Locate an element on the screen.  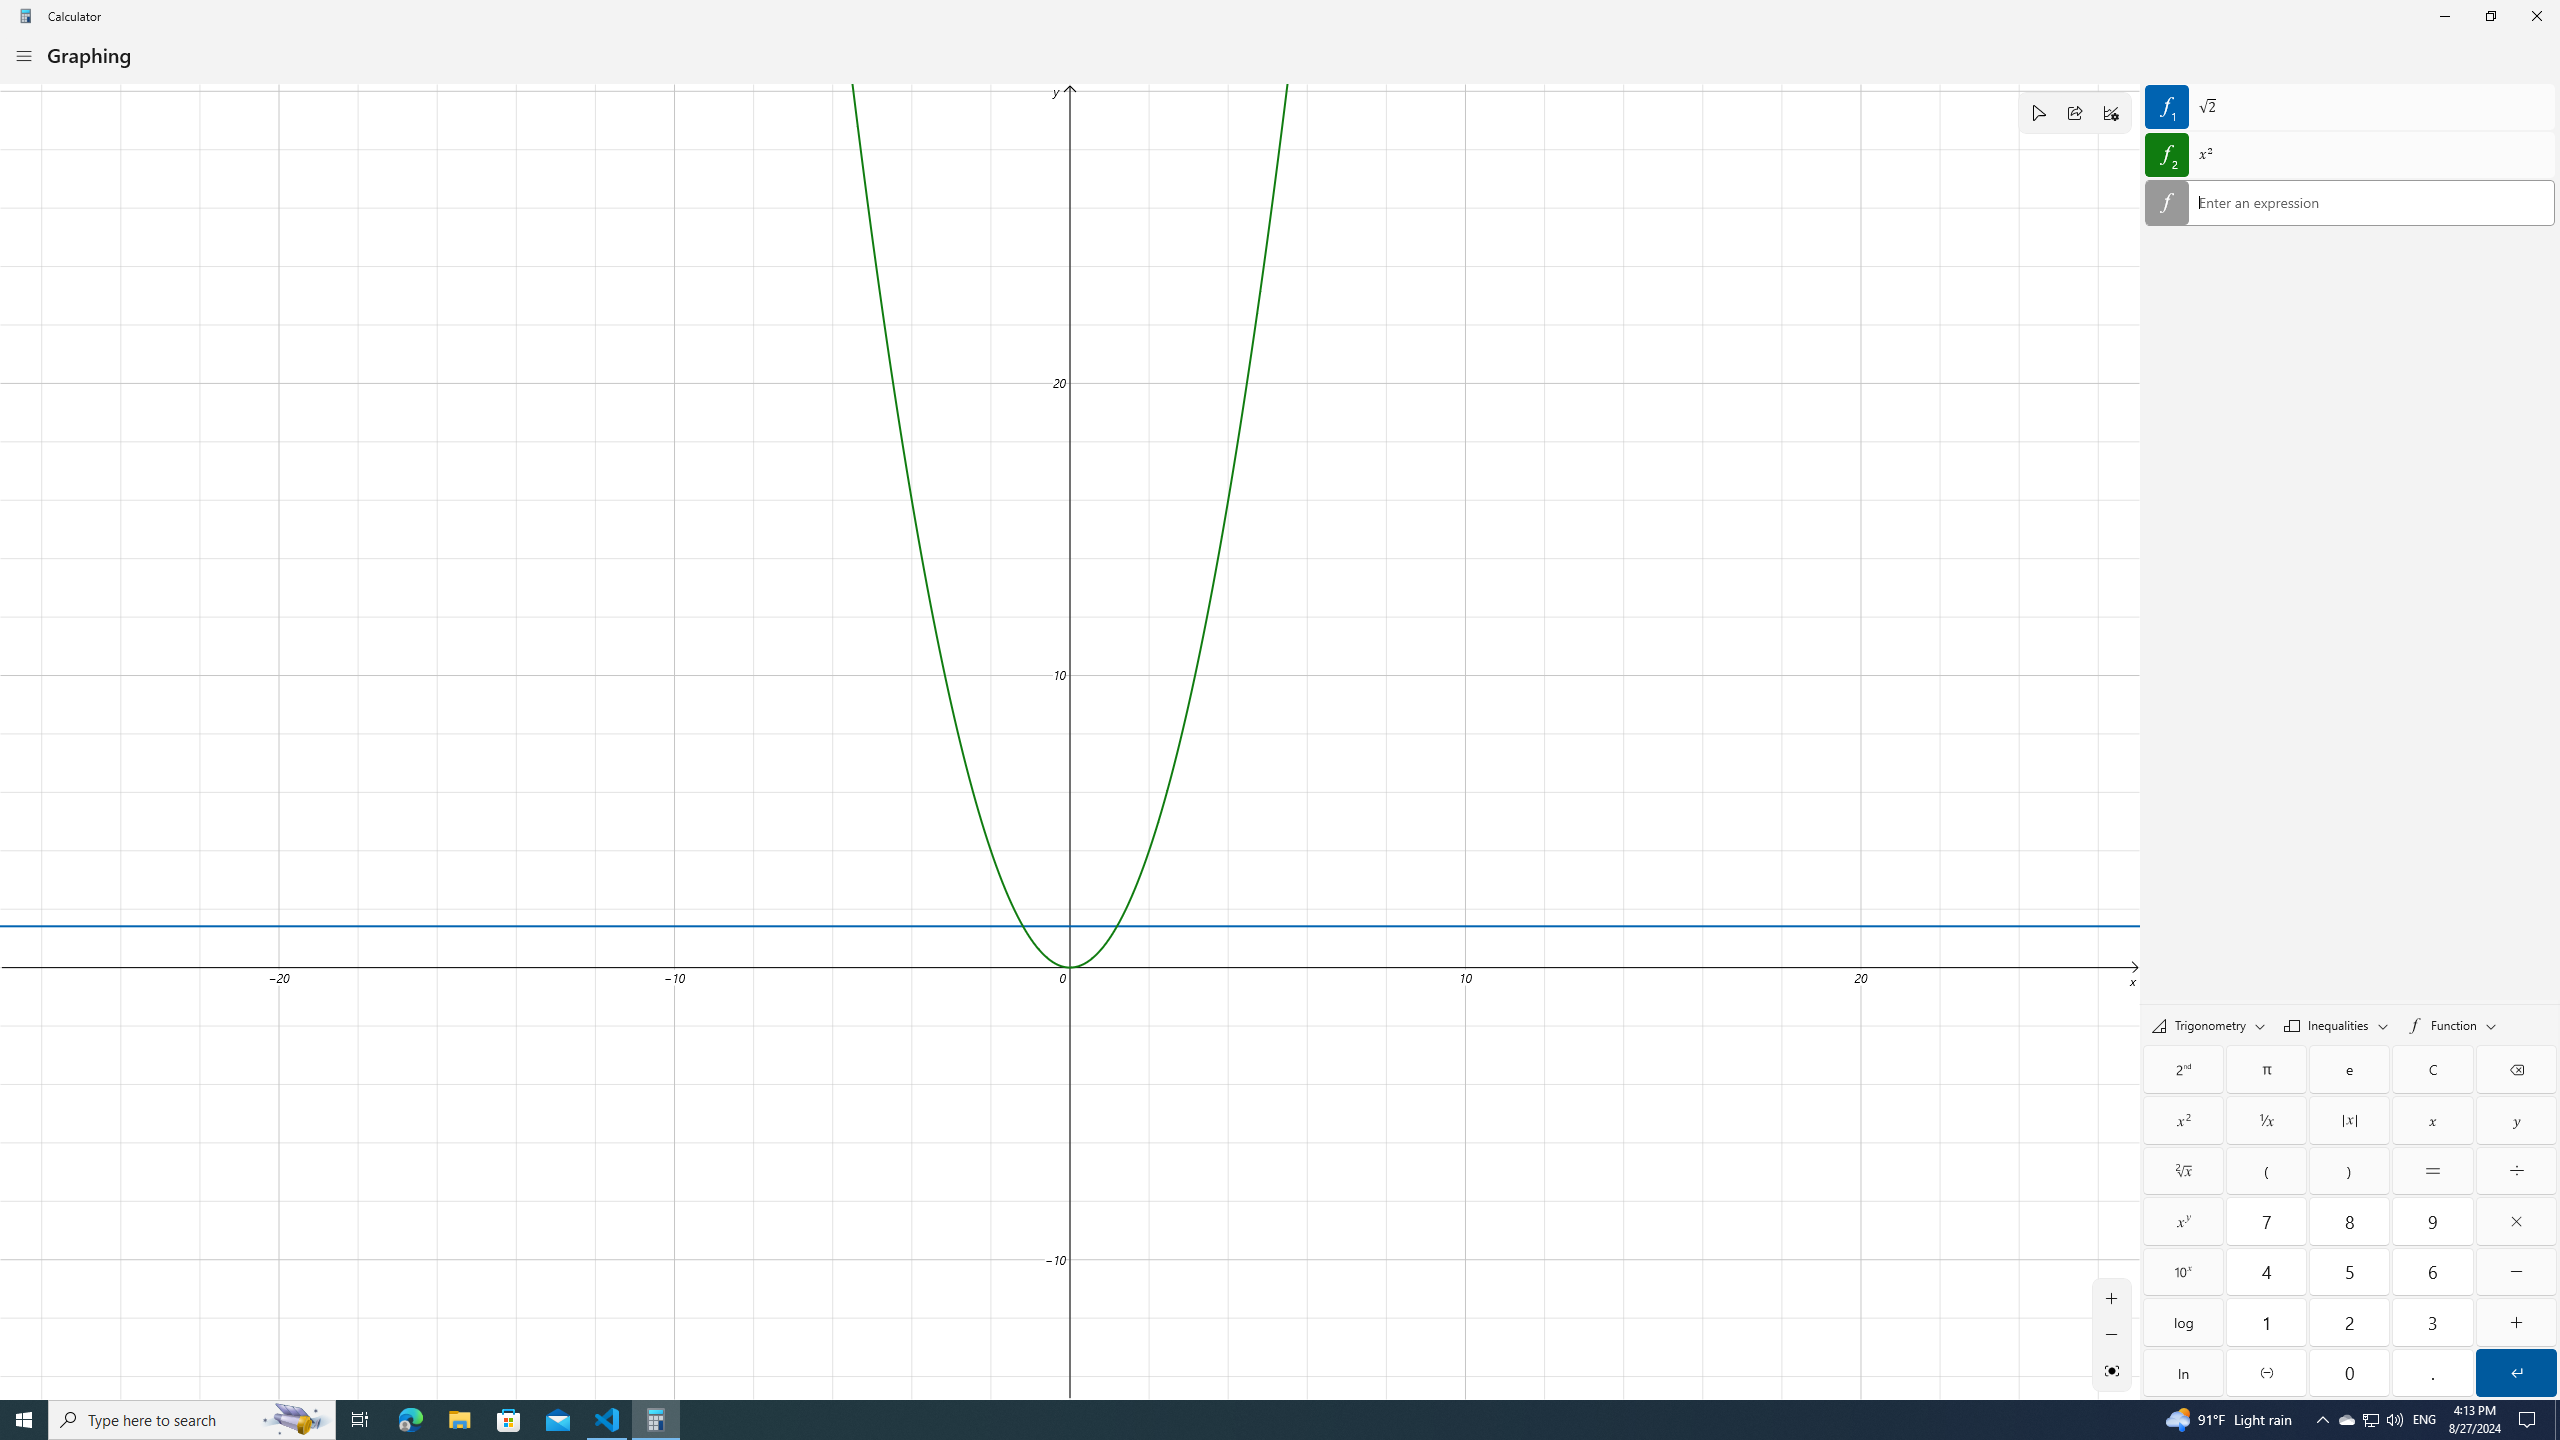
Positive negative is located at coordinates (2266, 1372).